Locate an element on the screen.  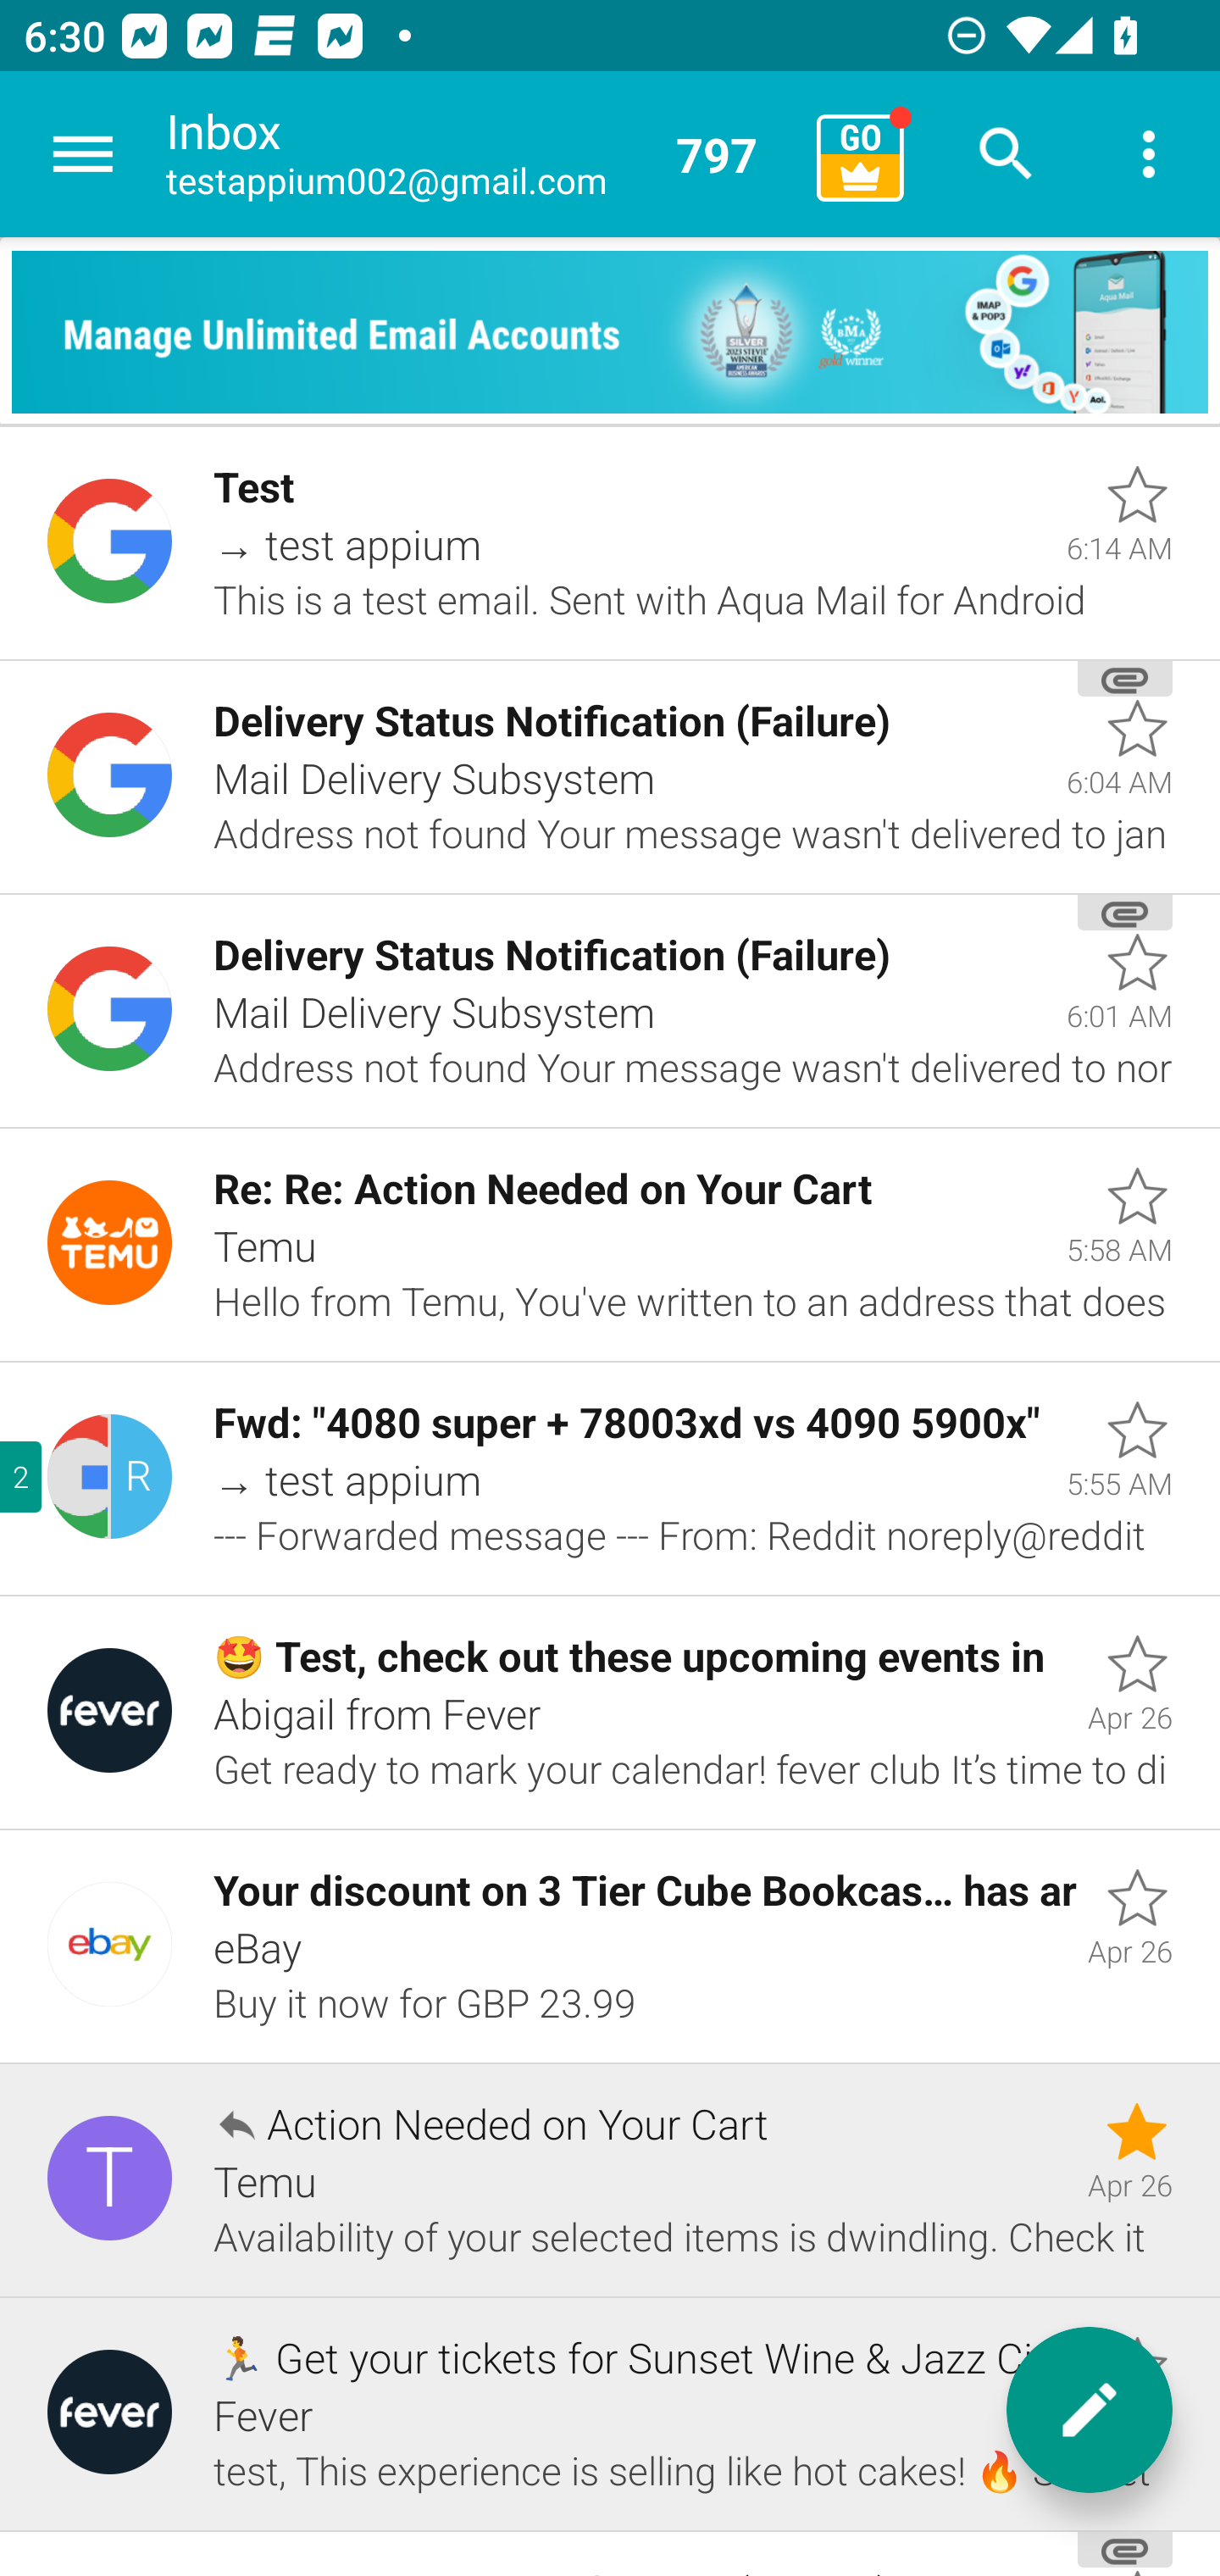
Navigate up is located at coordinates (83, 154).